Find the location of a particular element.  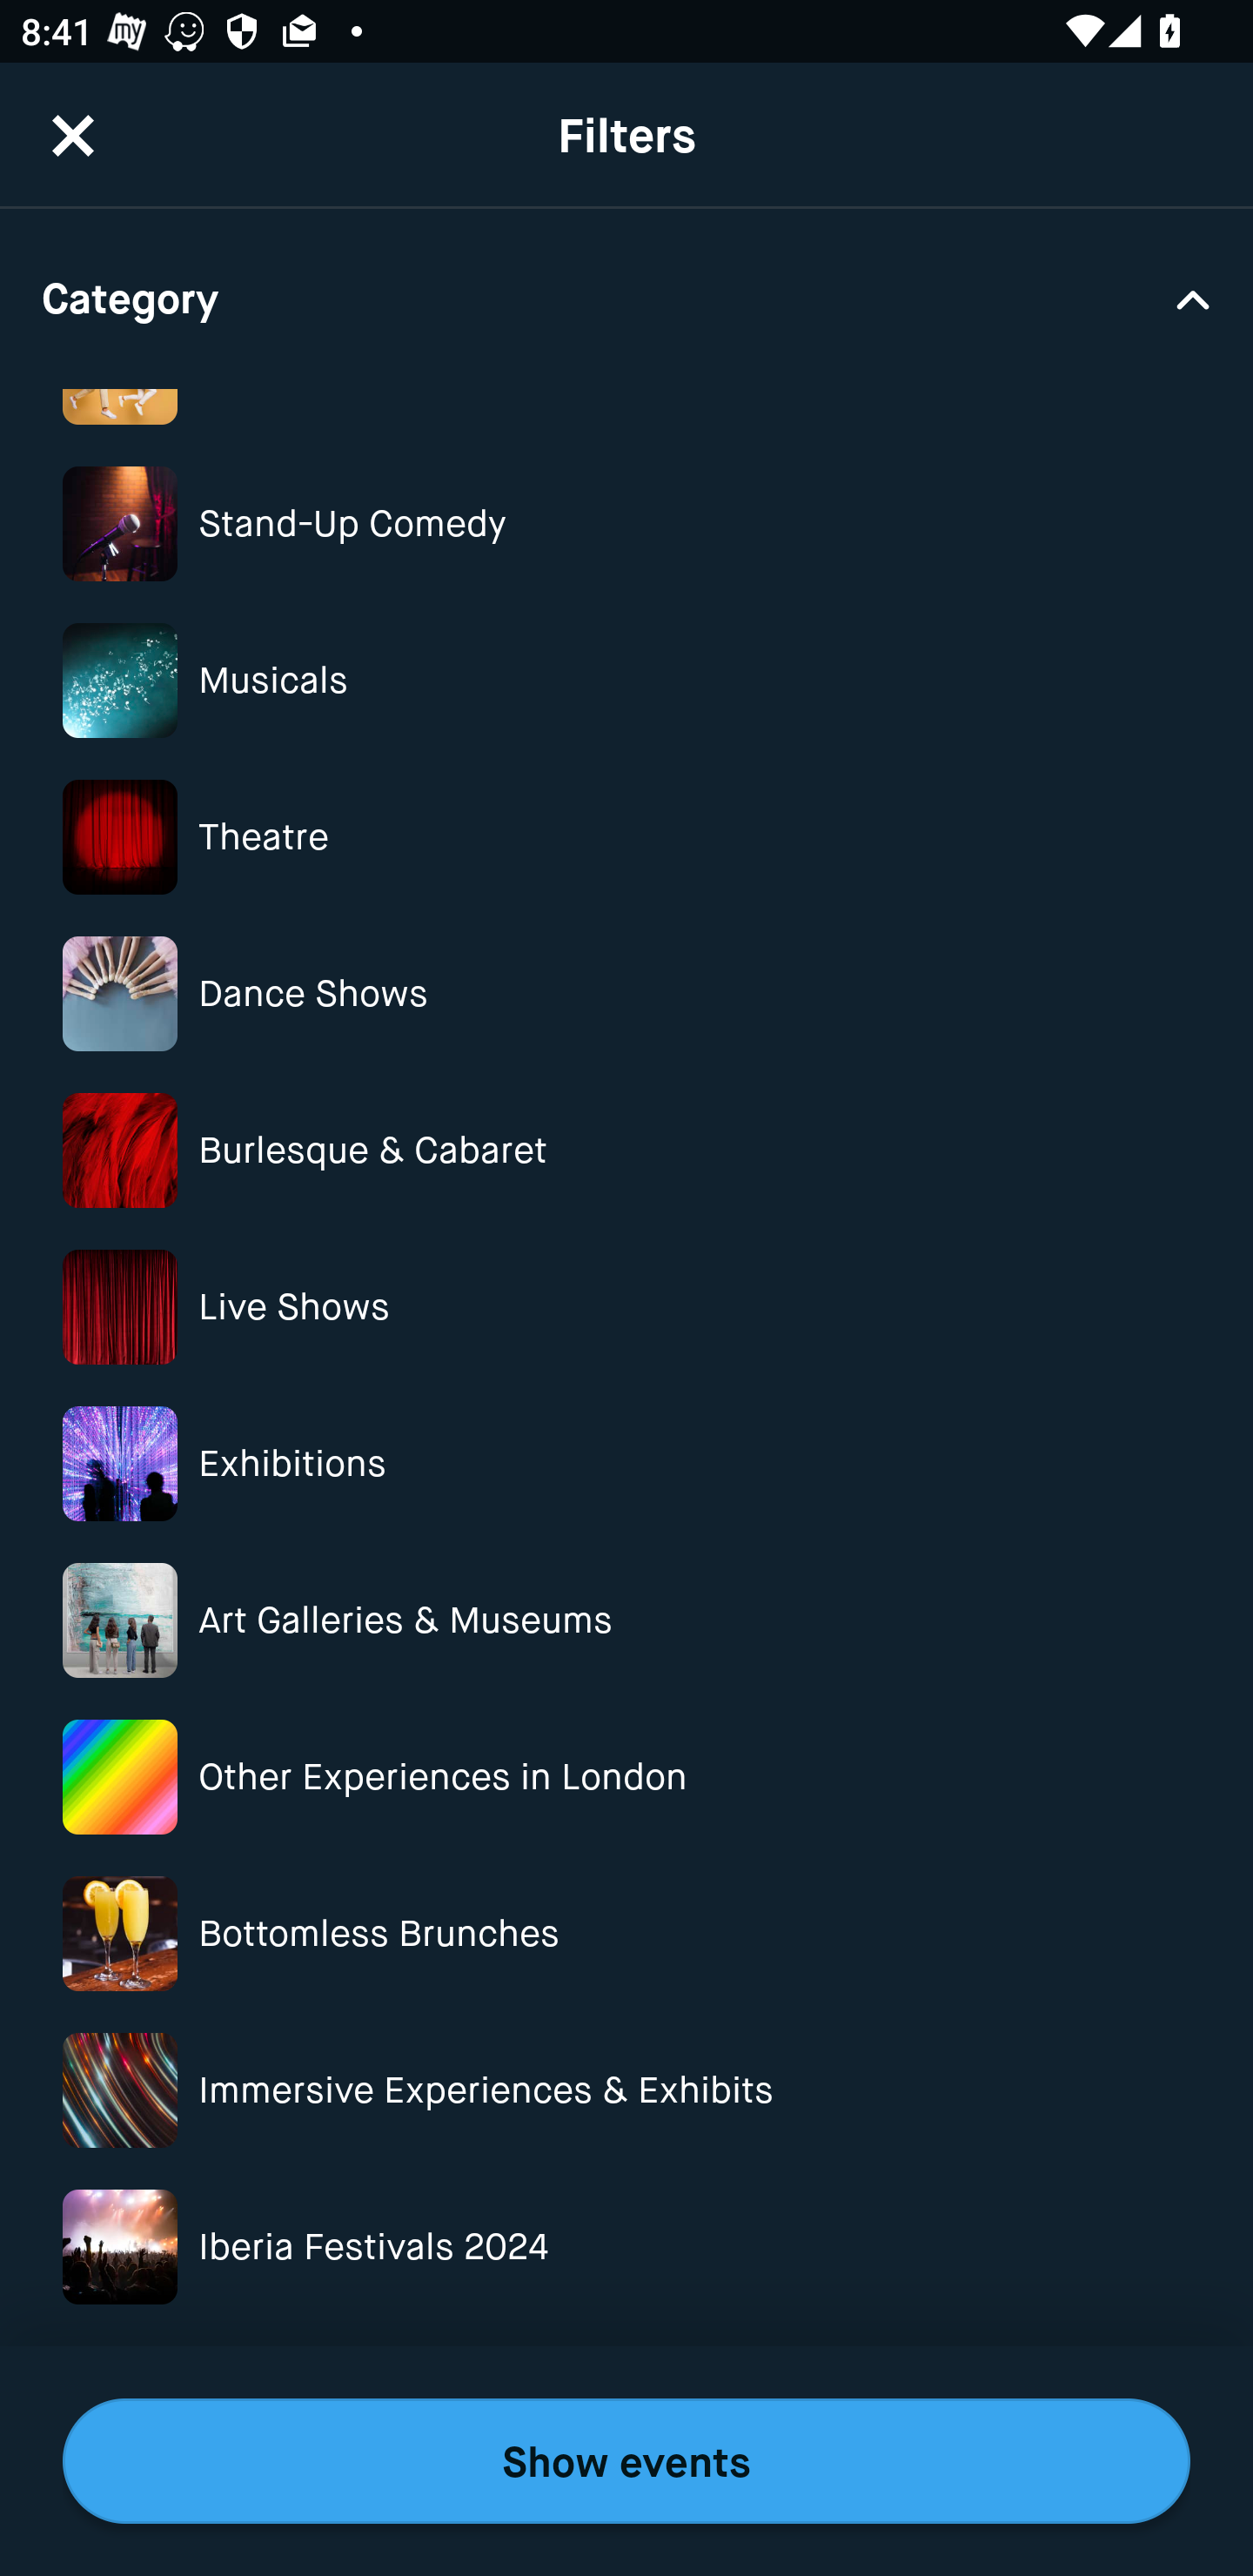

Category Image Musicals is located at coordinates (626, 681).